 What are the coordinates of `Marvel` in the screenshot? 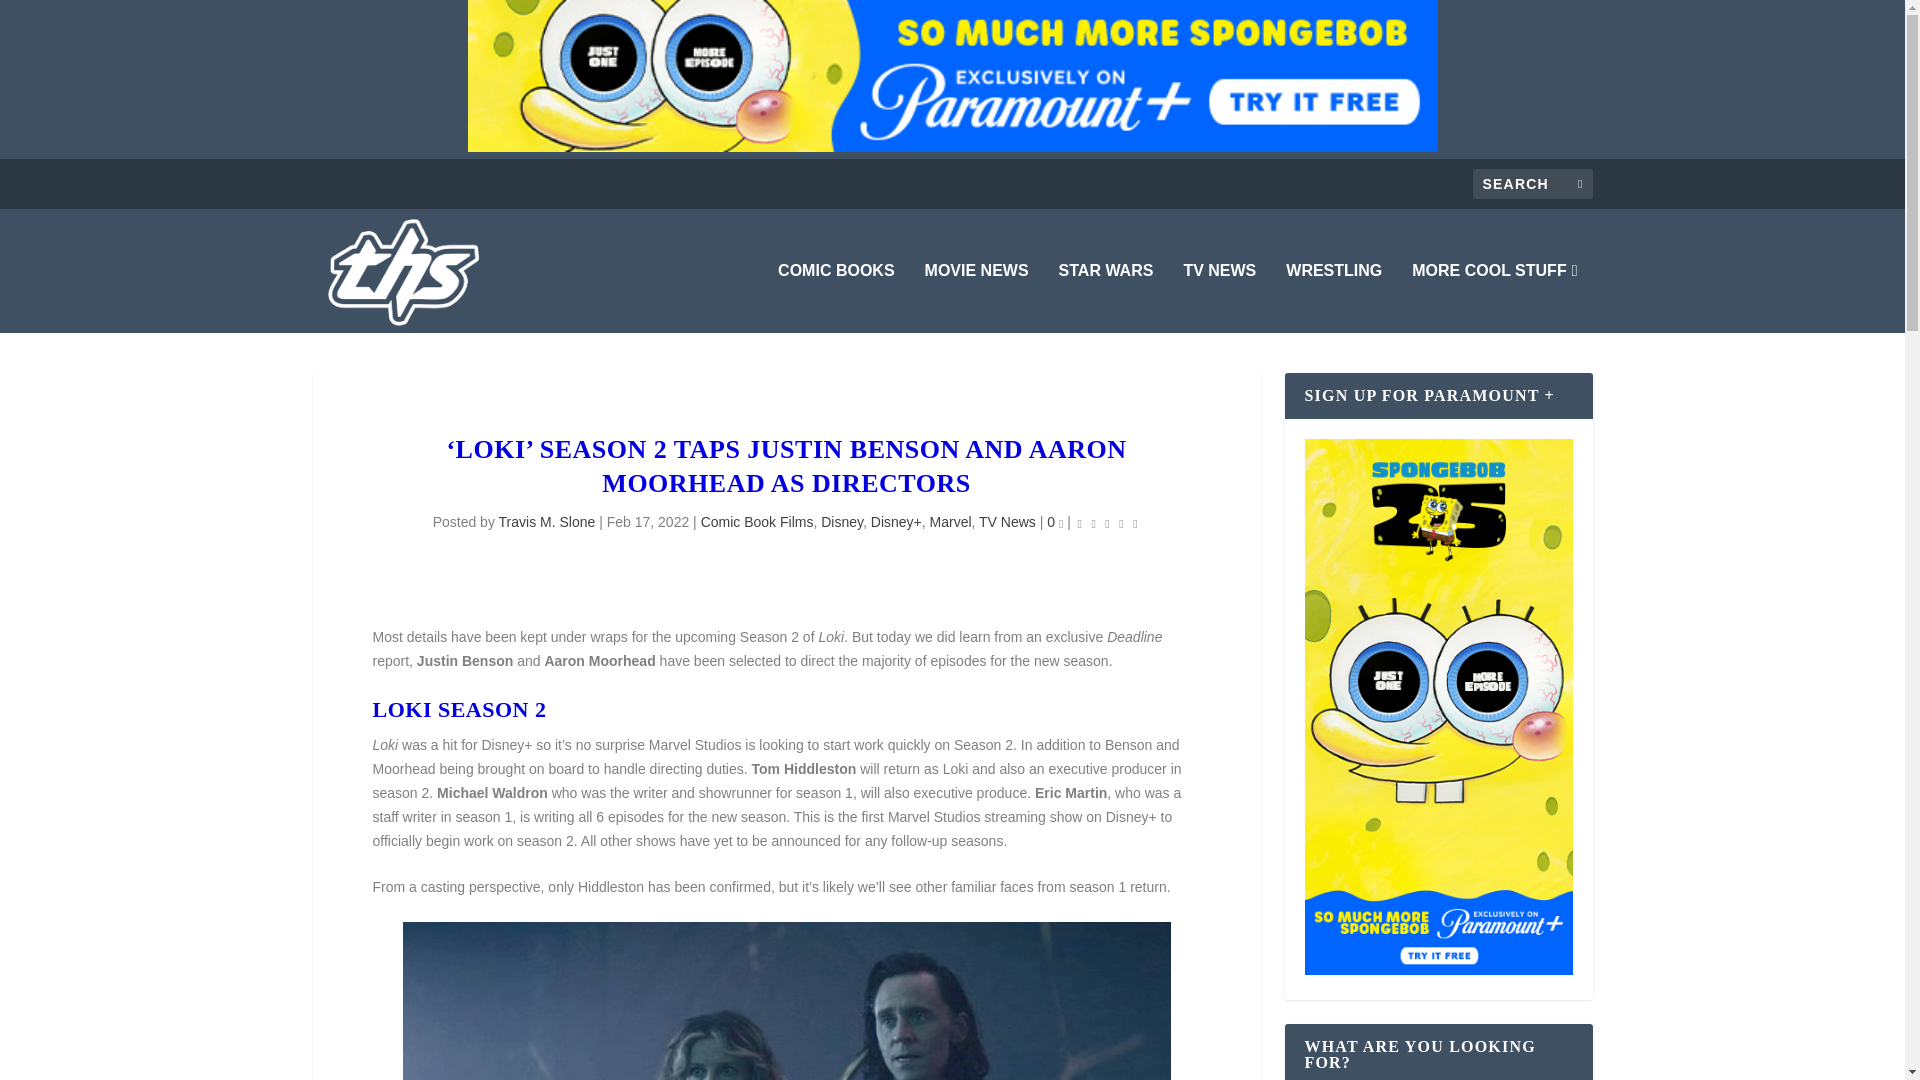 It's located at (950, 522).